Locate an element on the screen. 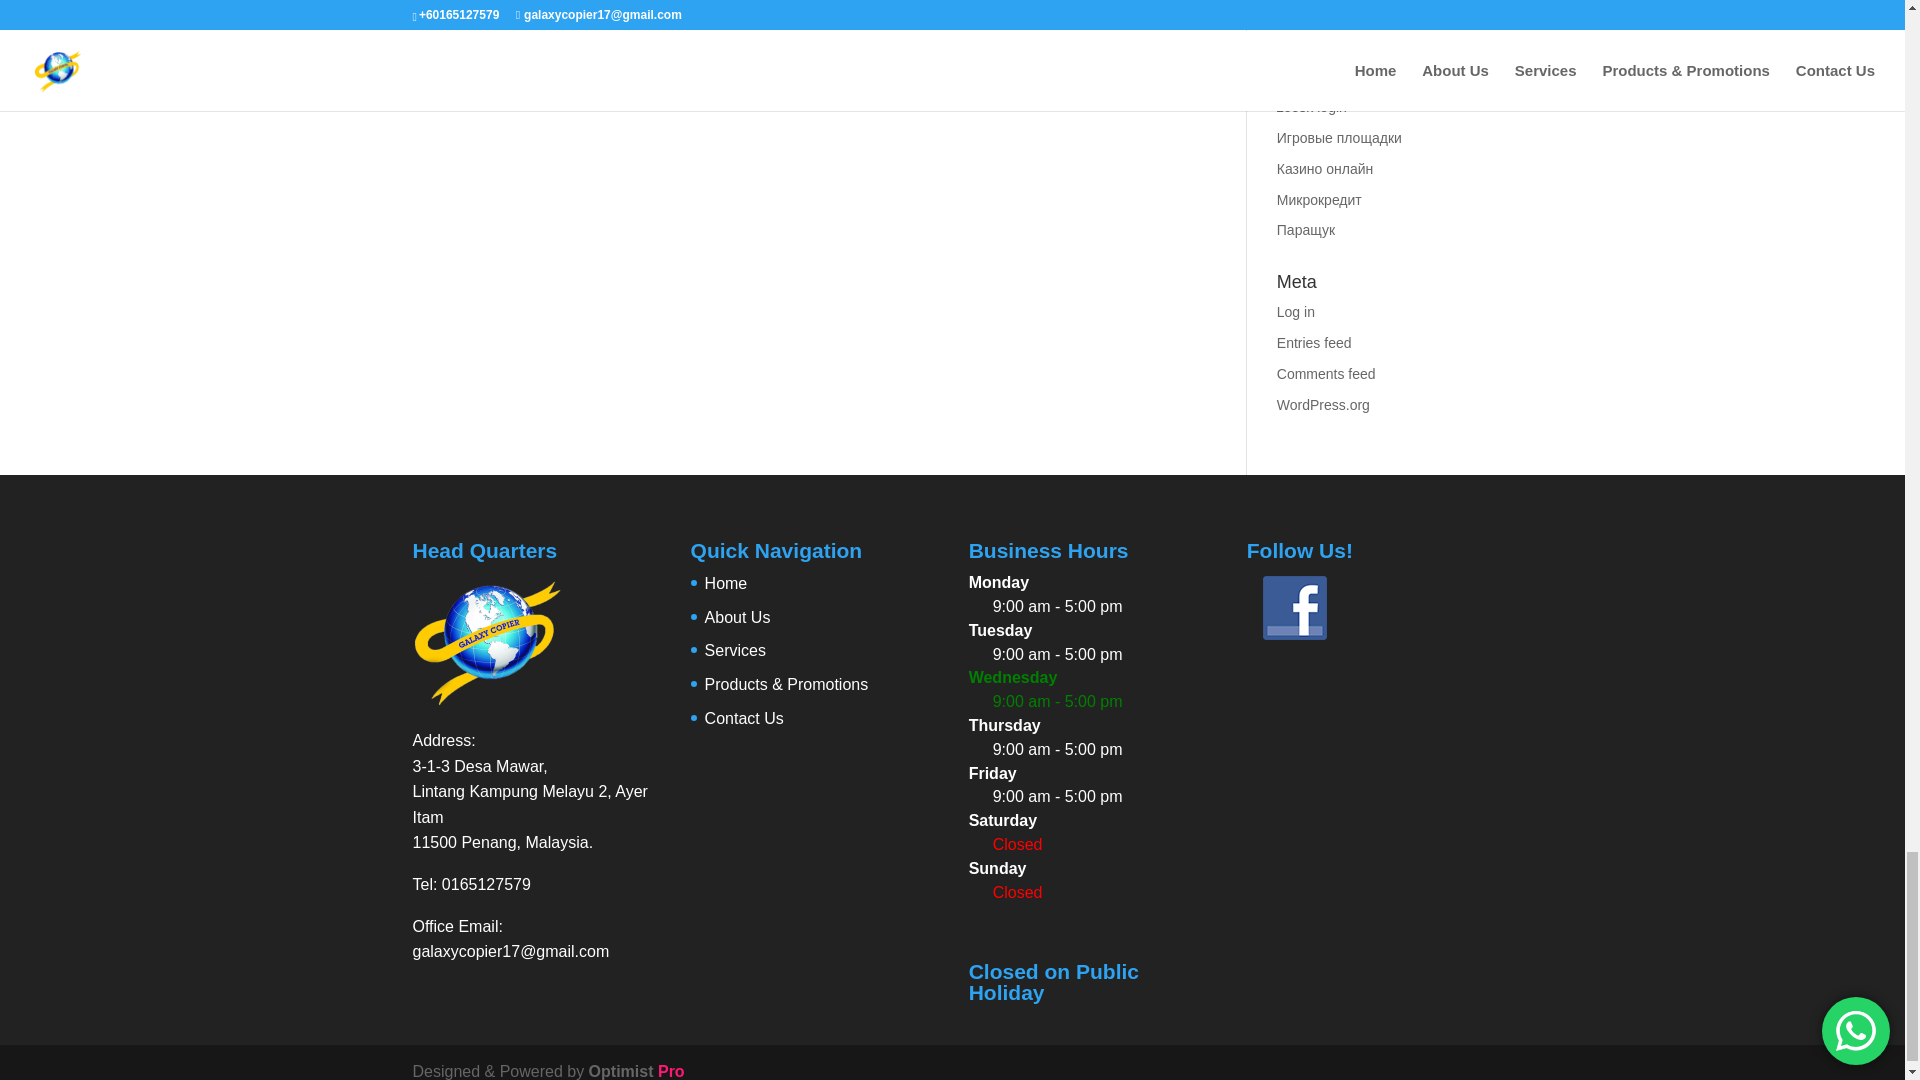 This screenshot has width=1920, height=1080. Optimist Pro is located at coordinates (637, 1071).